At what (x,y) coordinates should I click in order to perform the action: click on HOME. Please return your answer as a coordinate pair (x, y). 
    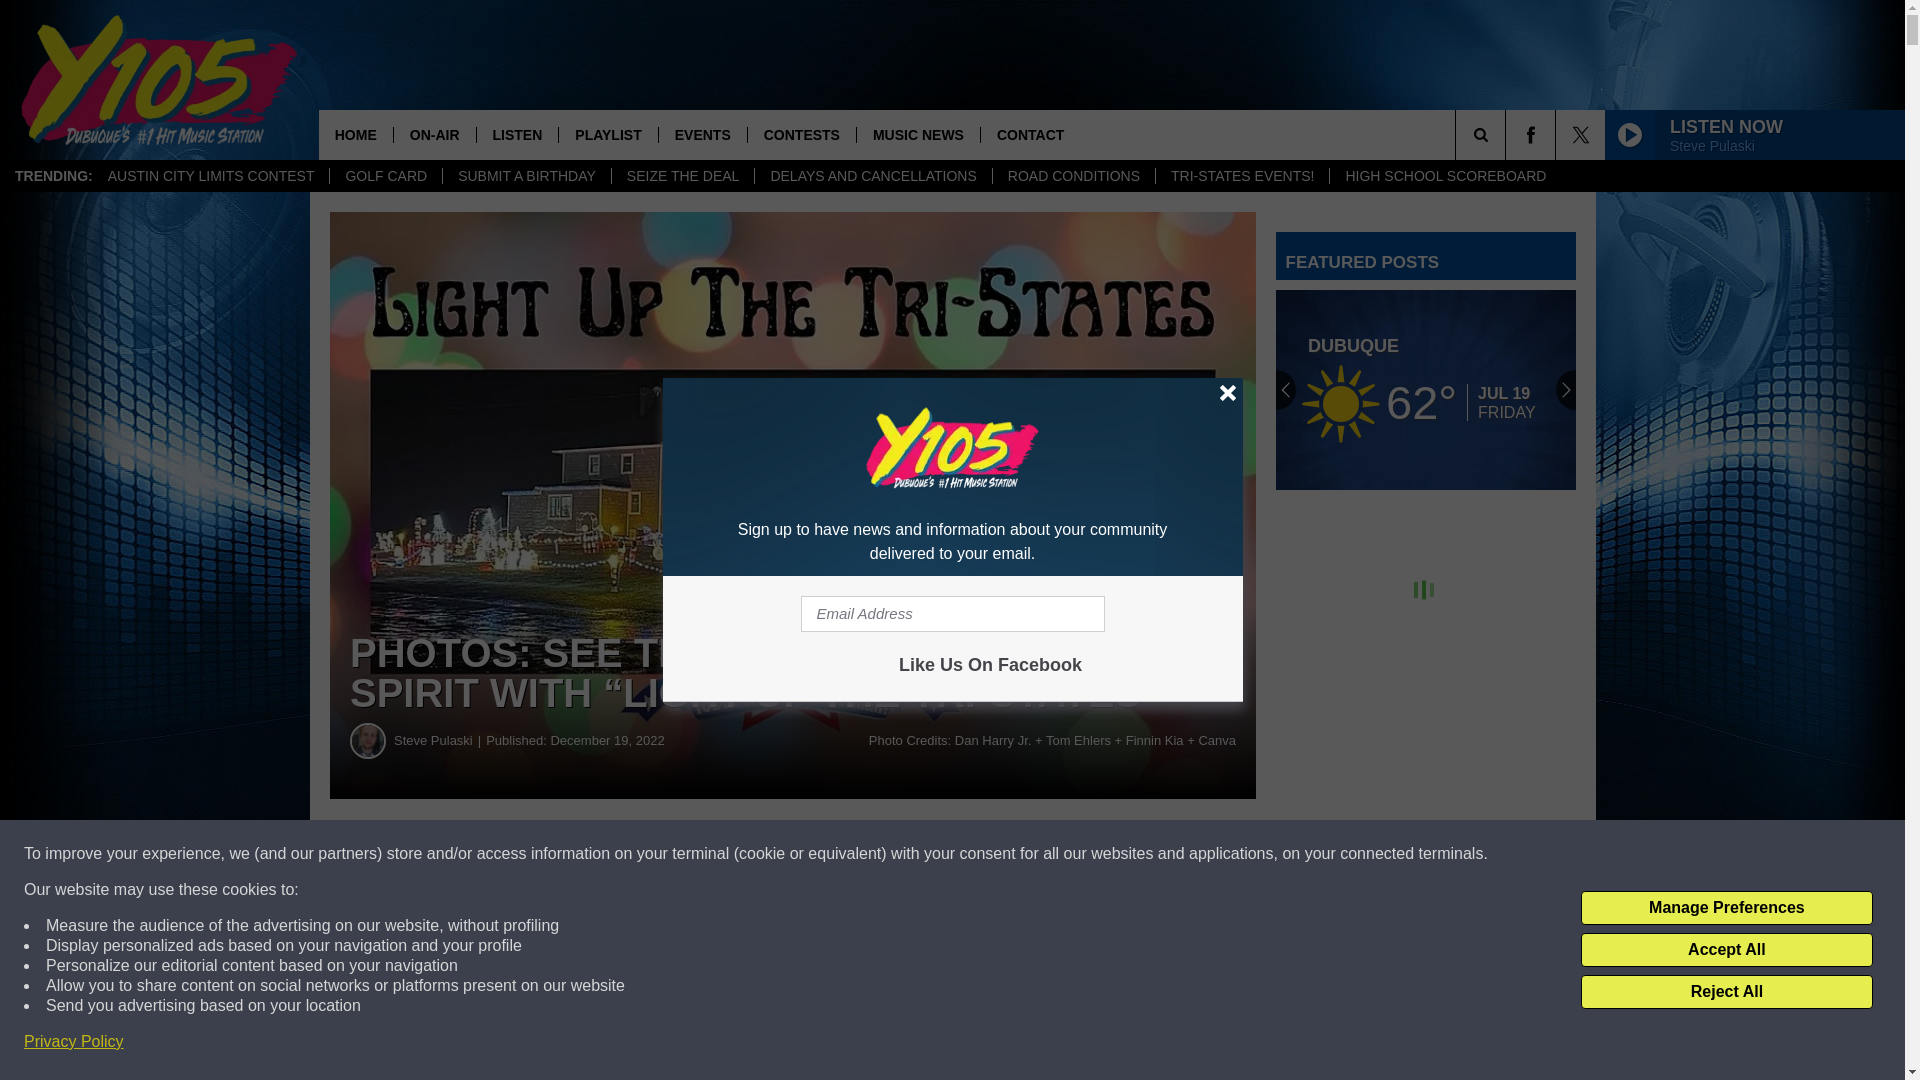
    Looking at the image, I should click on (356, 134).